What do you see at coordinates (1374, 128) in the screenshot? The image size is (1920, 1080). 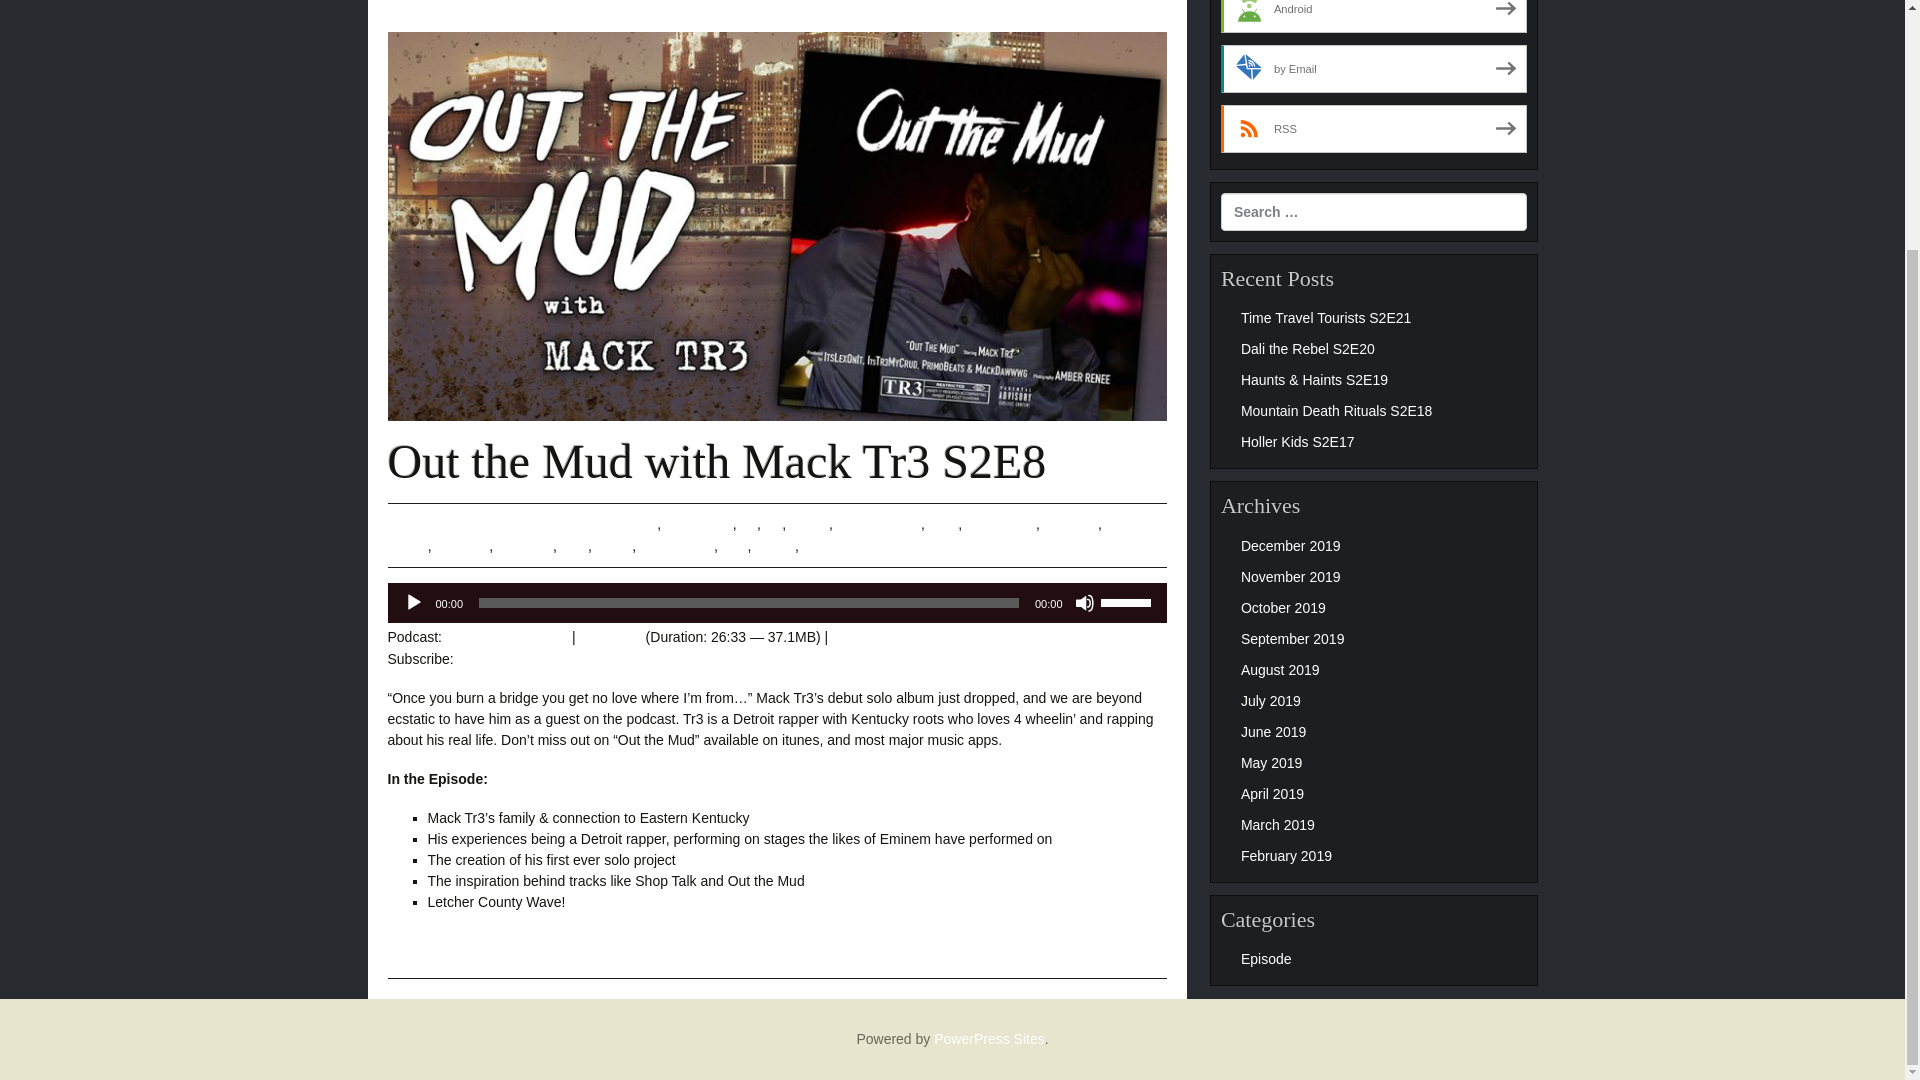 I see `Subscribe via RSS` at bounding box center [1374, 128].